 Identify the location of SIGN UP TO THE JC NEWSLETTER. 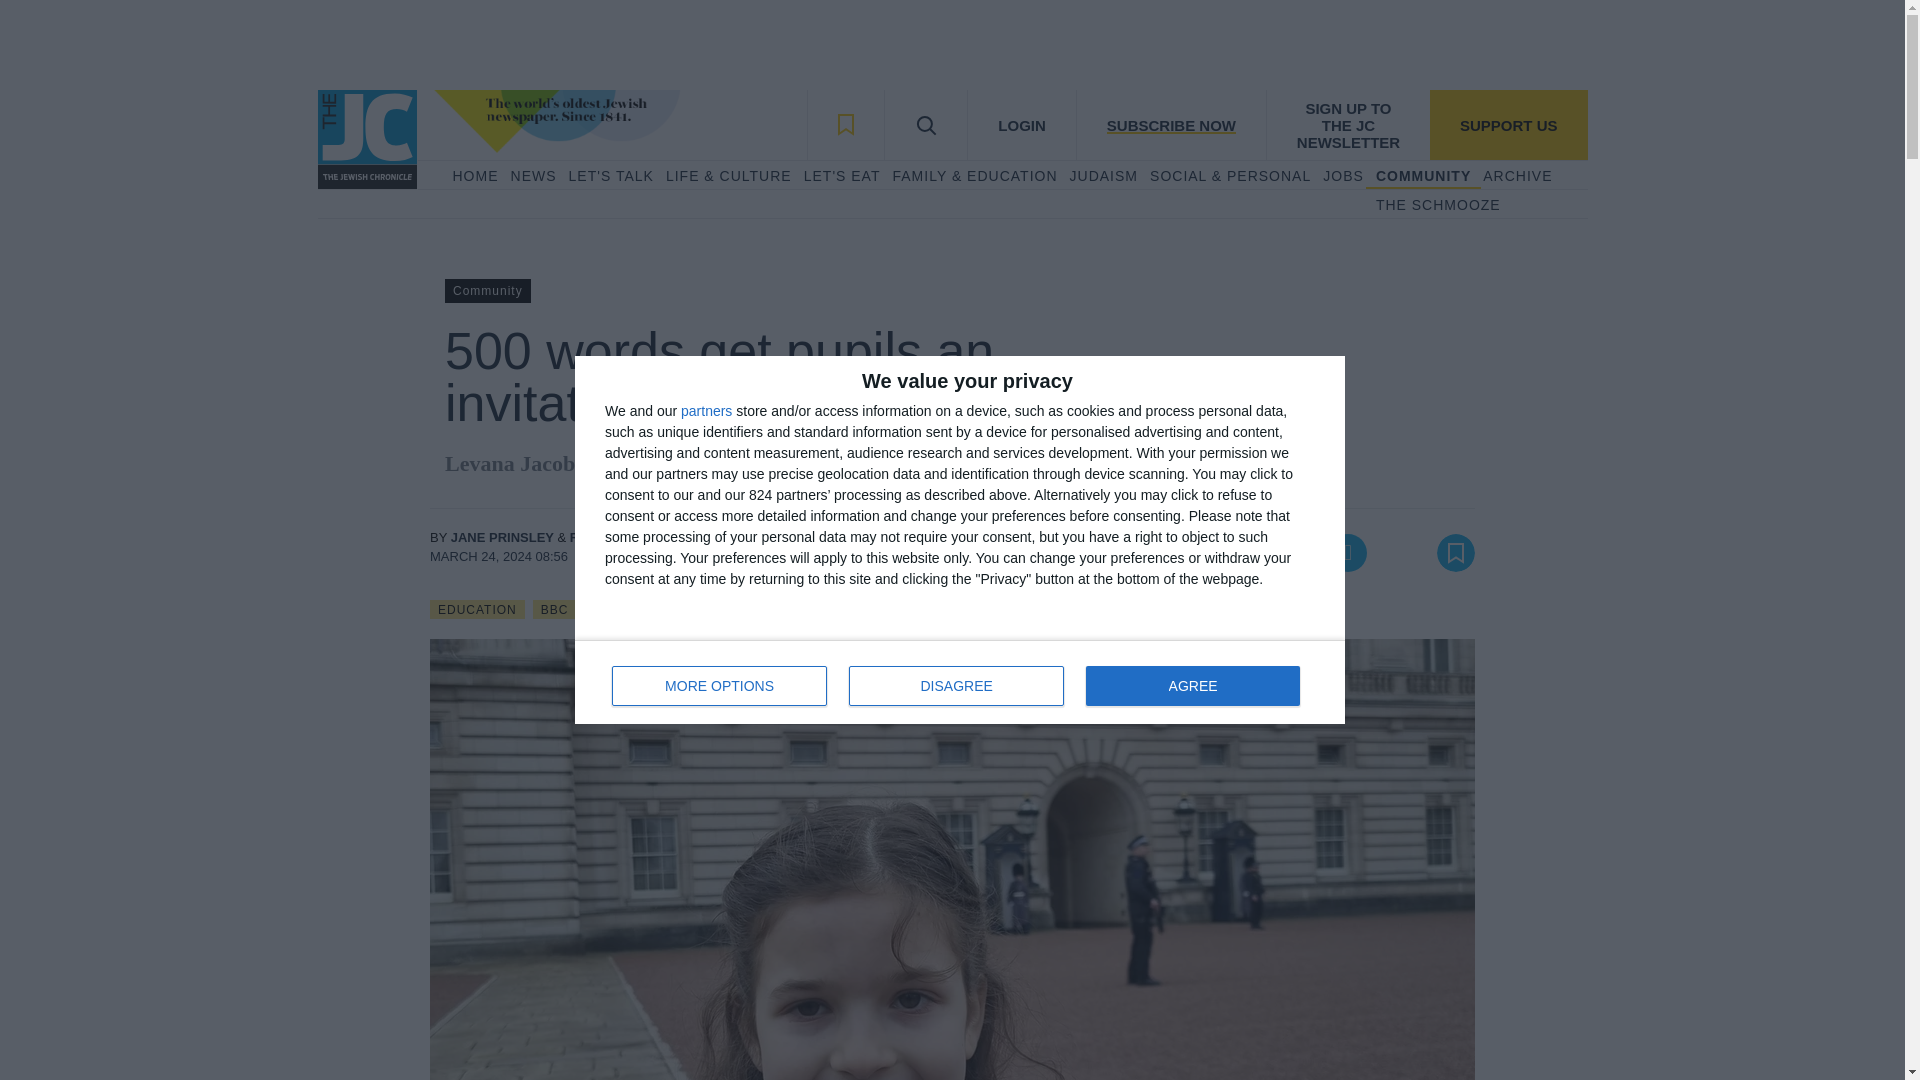
(1021, 124).